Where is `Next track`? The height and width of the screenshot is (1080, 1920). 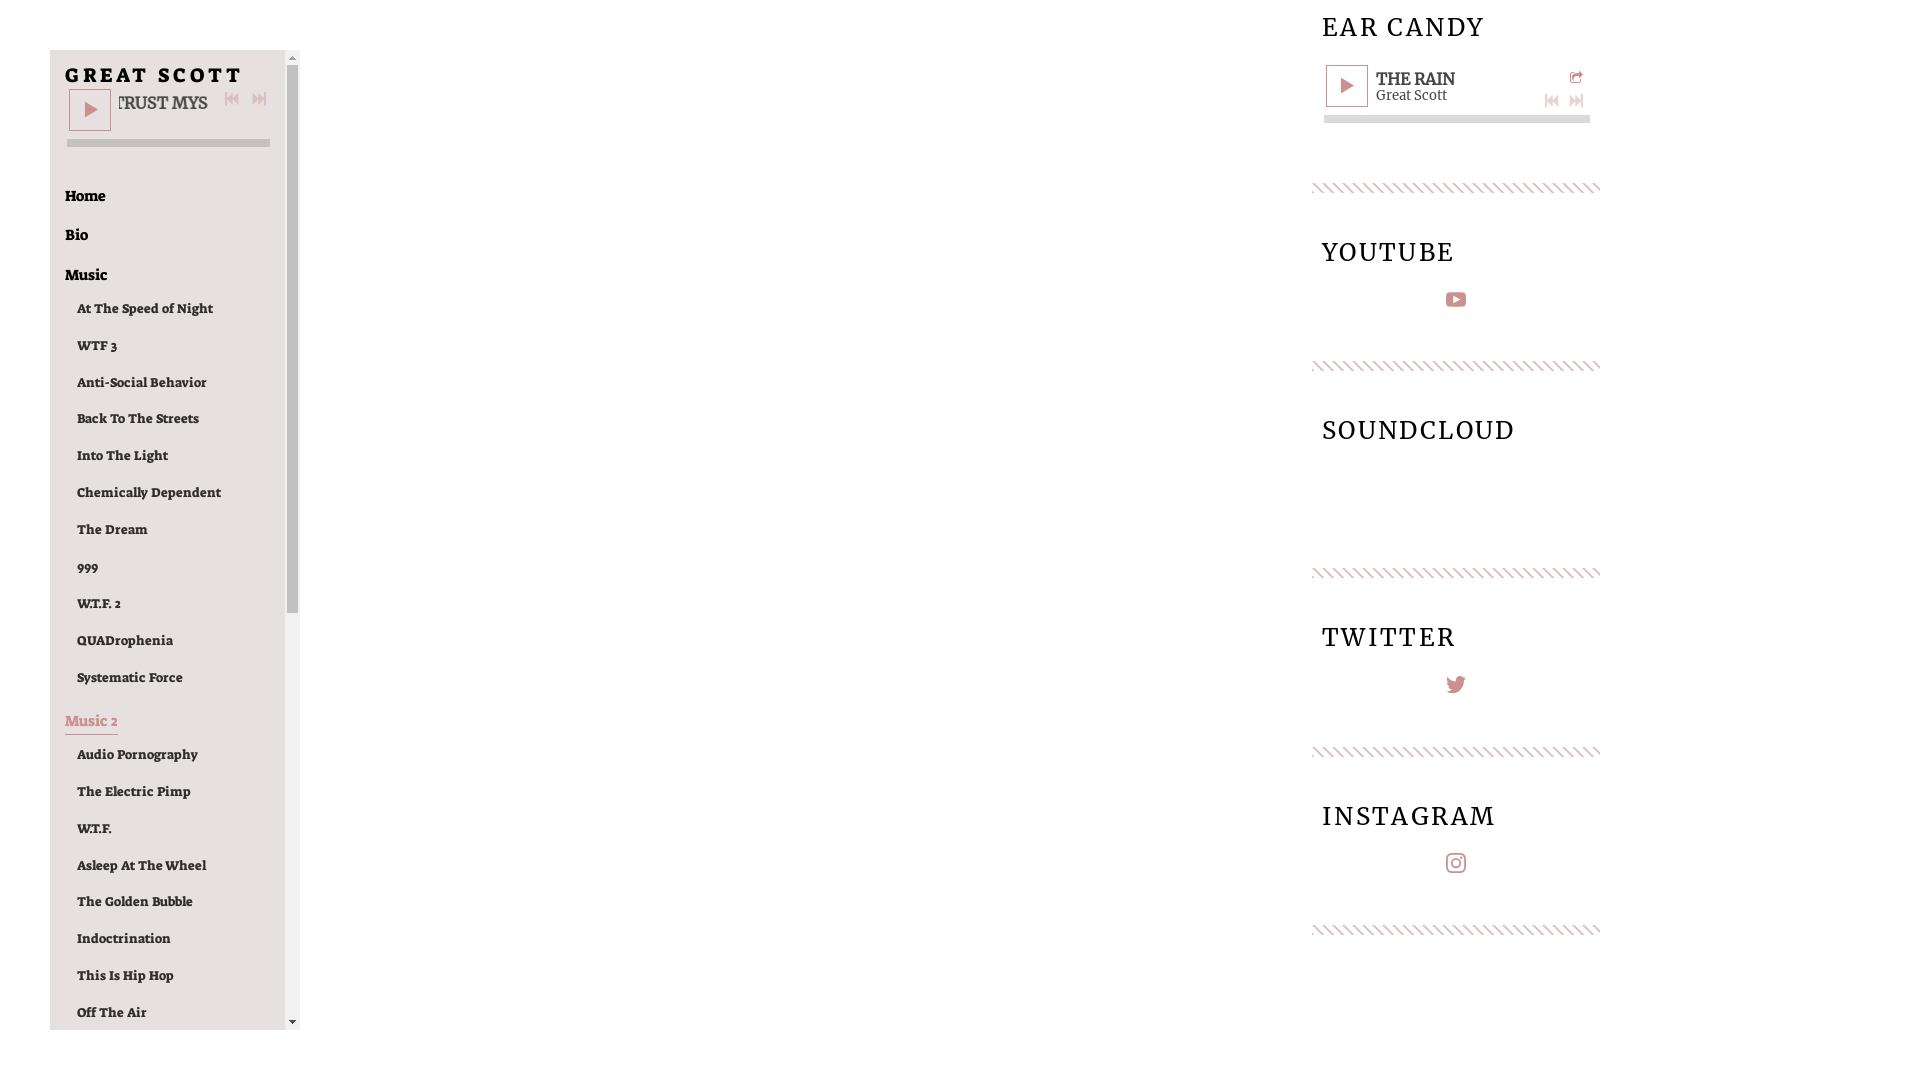
Next track is located at coordinates (259, 99).